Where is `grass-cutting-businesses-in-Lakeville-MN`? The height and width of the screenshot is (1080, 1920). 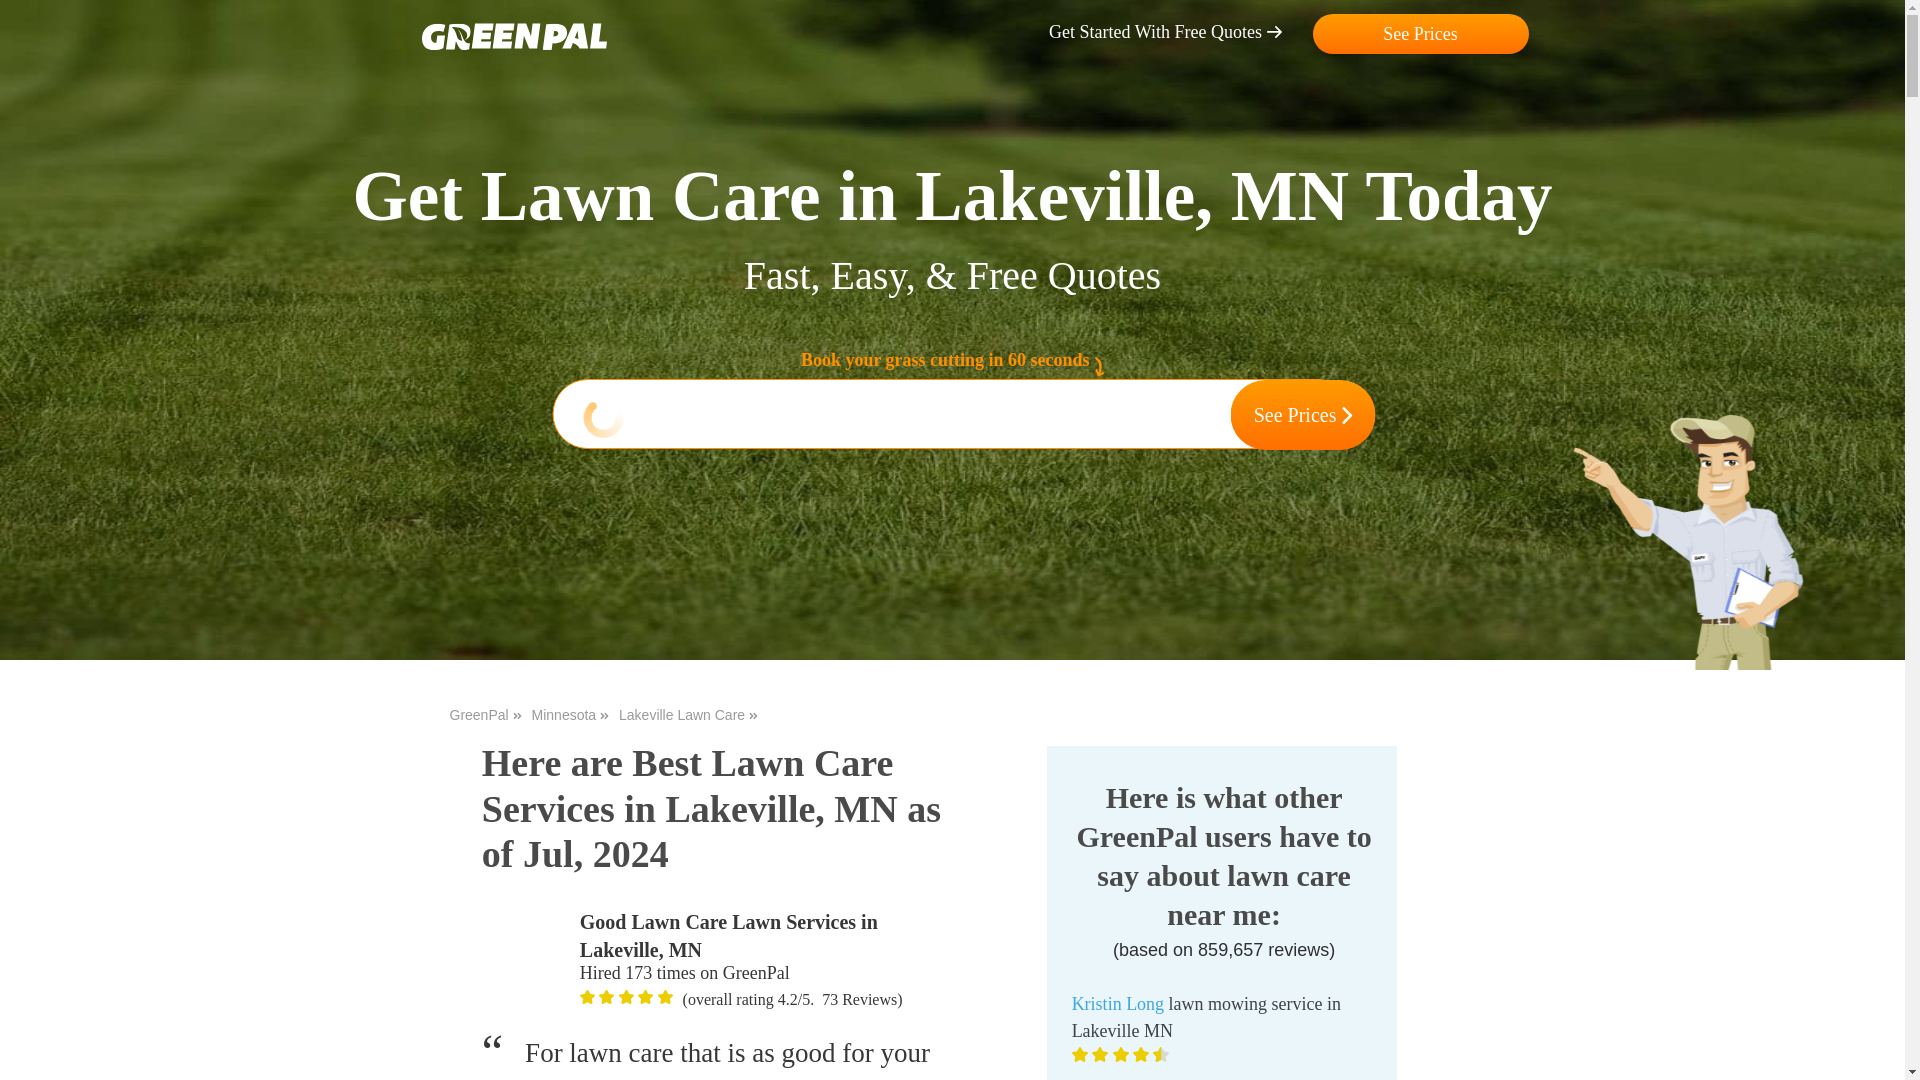
grass-cutting-businesses-in-Lakeville-MN is located at coordinates (644, 997).